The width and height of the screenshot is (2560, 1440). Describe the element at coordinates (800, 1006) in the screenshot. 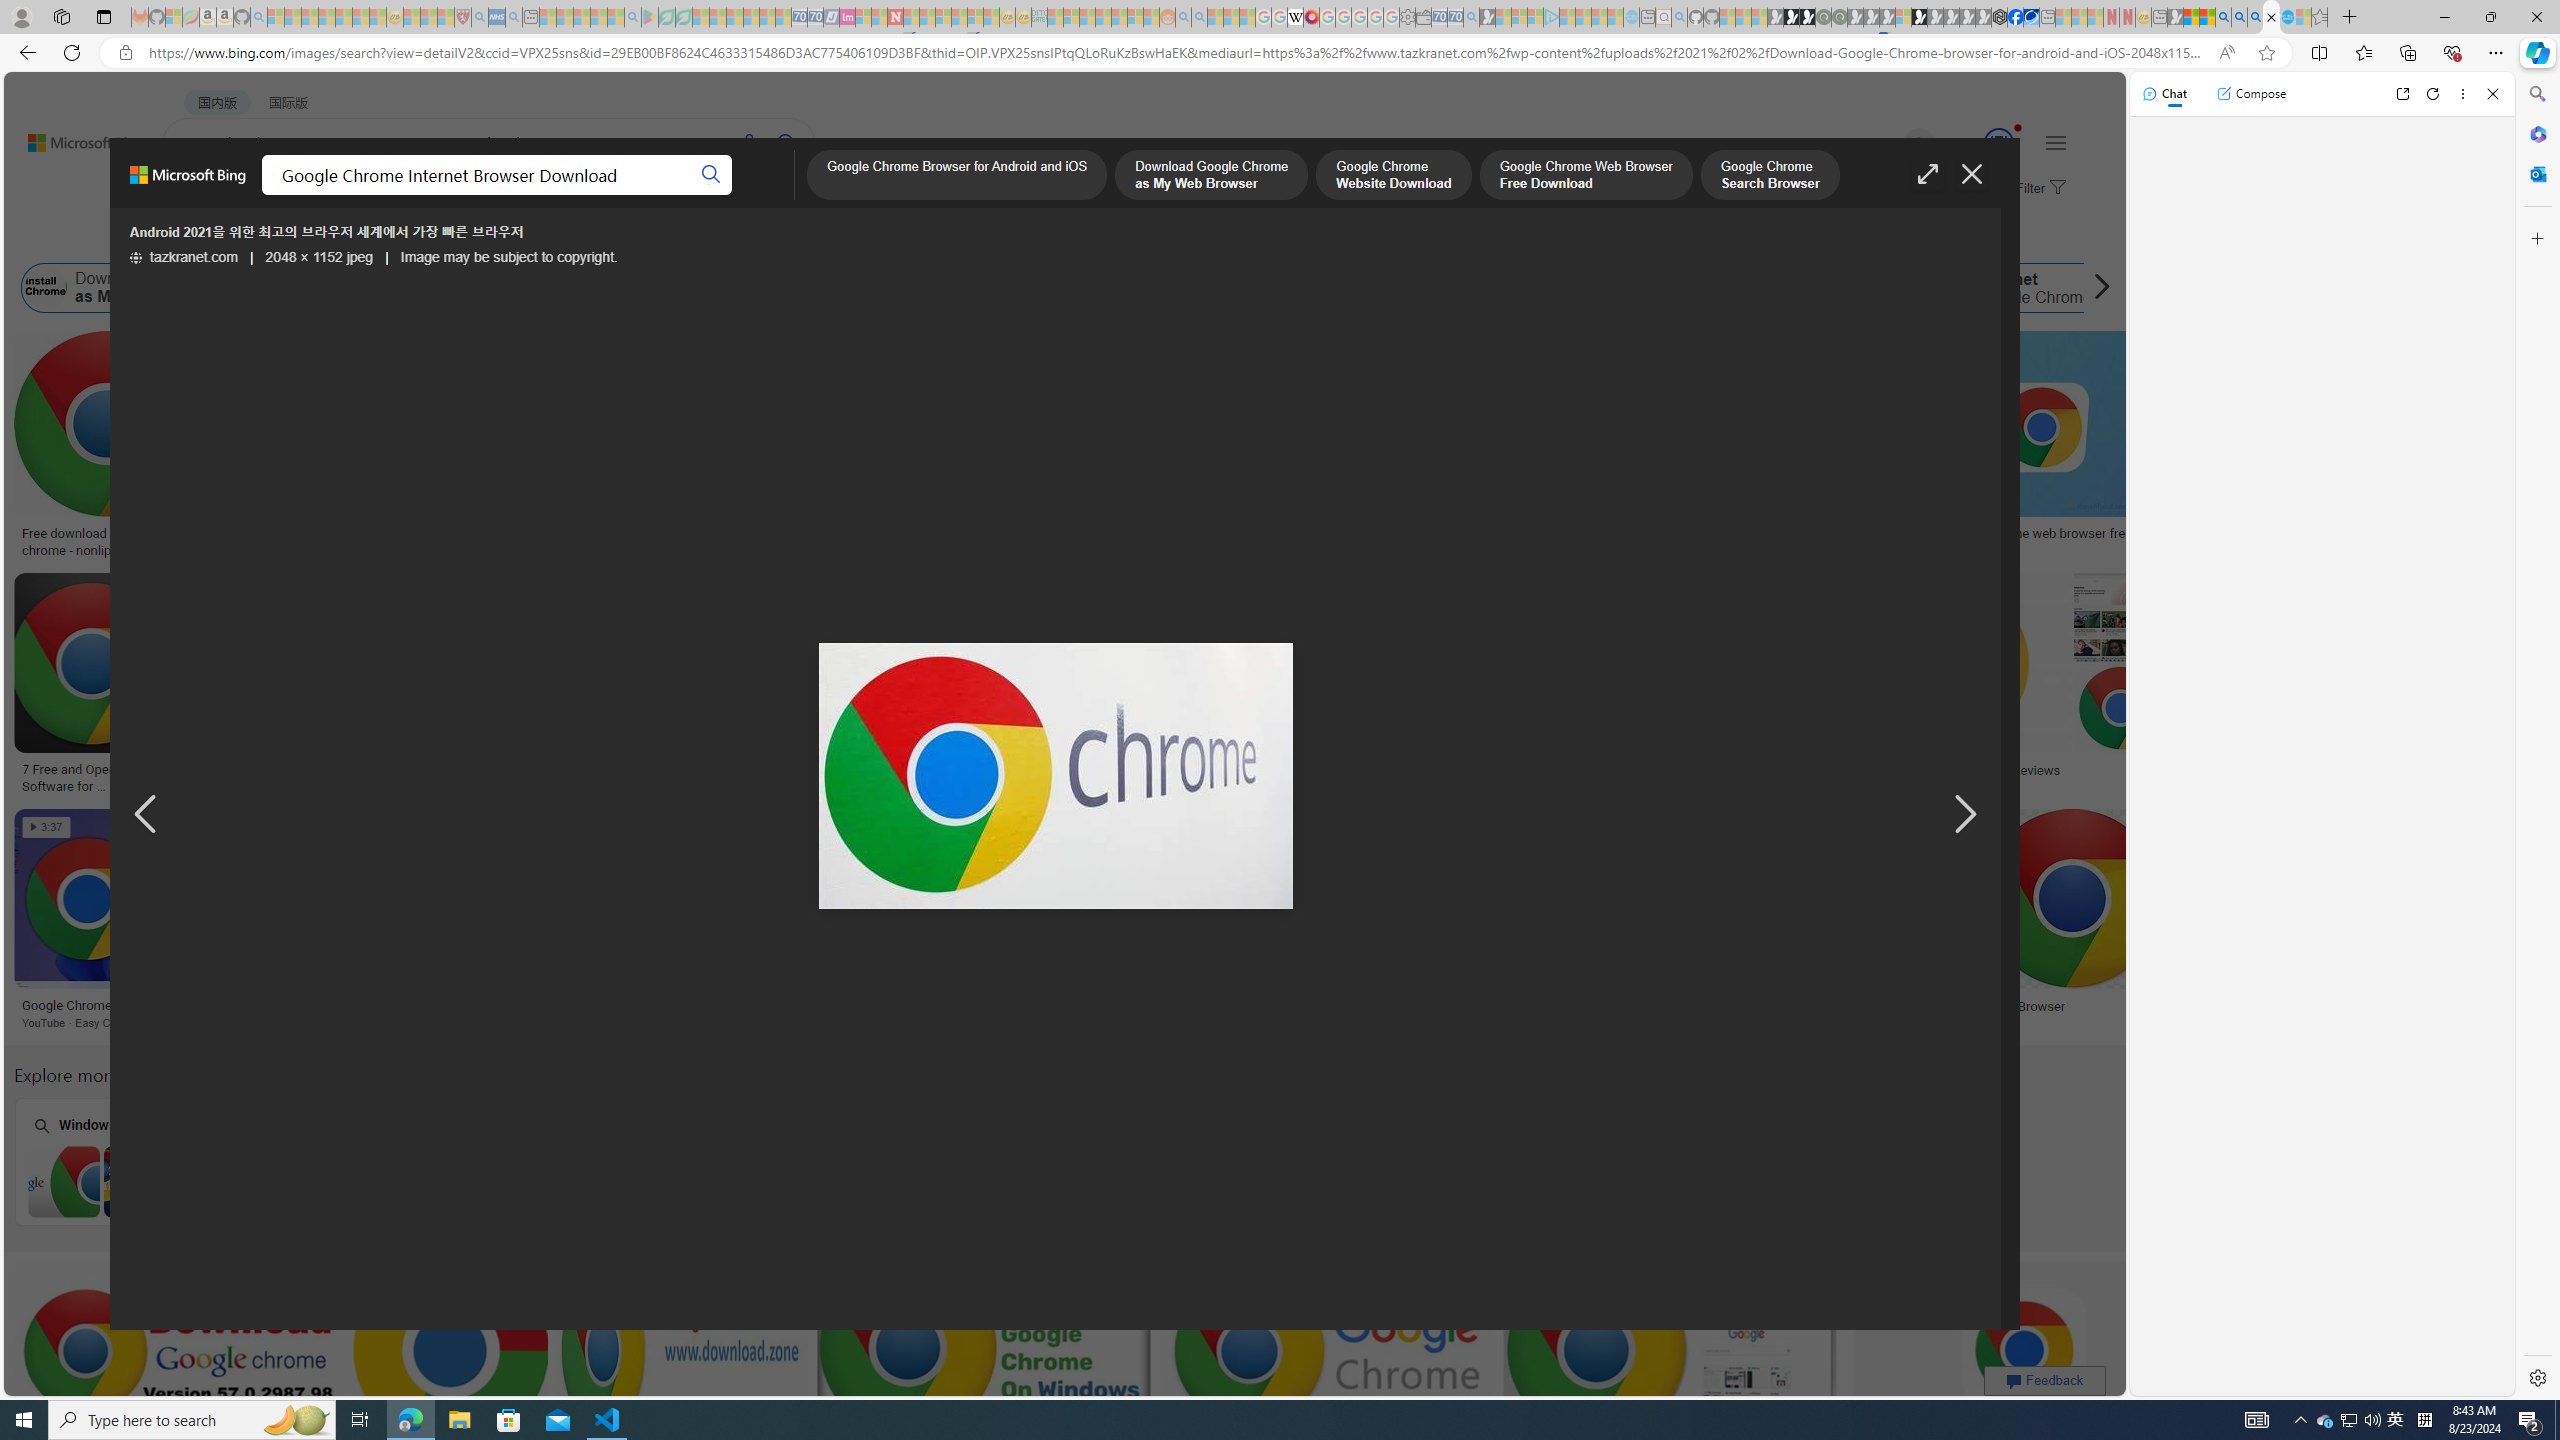

I see `Download internet explorer 9.0 free - snorobot` at that location.